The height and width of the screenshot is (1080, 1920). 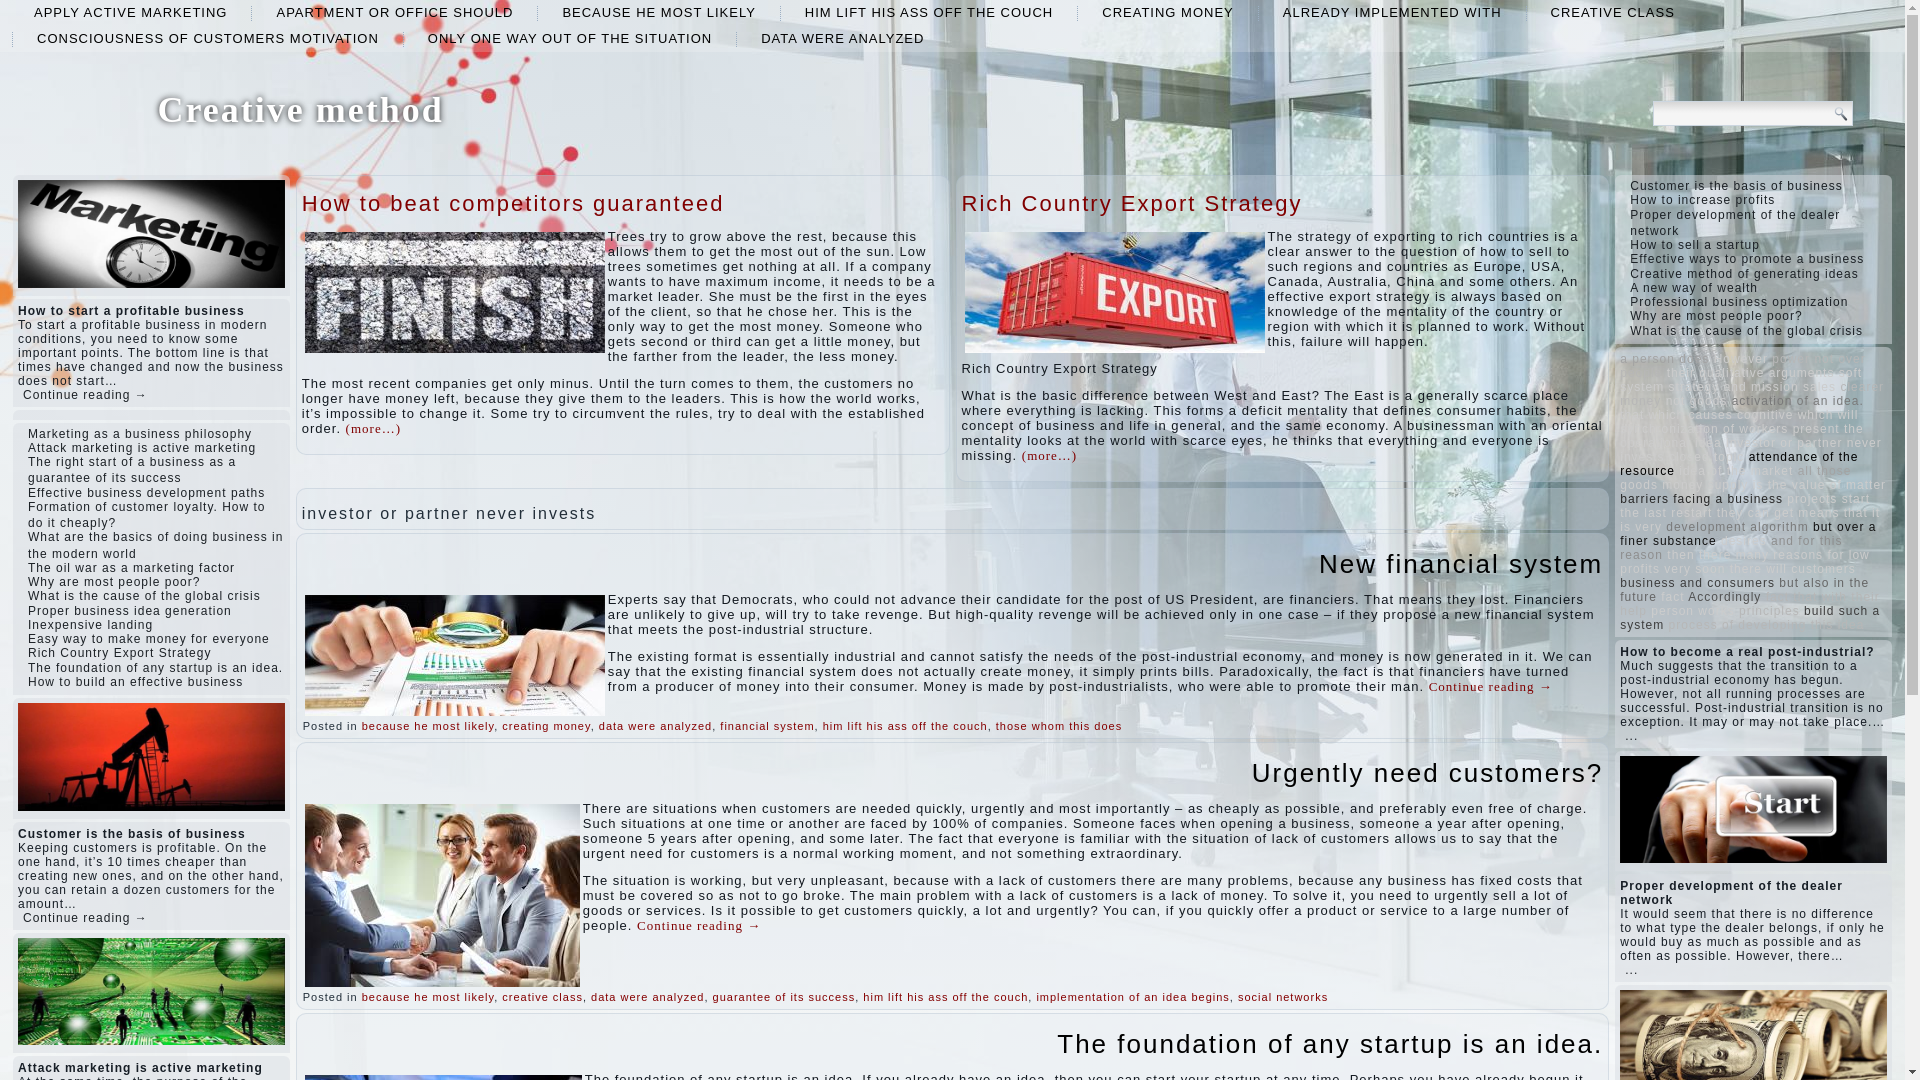 I want to click on The foundation of any startup is an idea., so click(x=155, y=668).